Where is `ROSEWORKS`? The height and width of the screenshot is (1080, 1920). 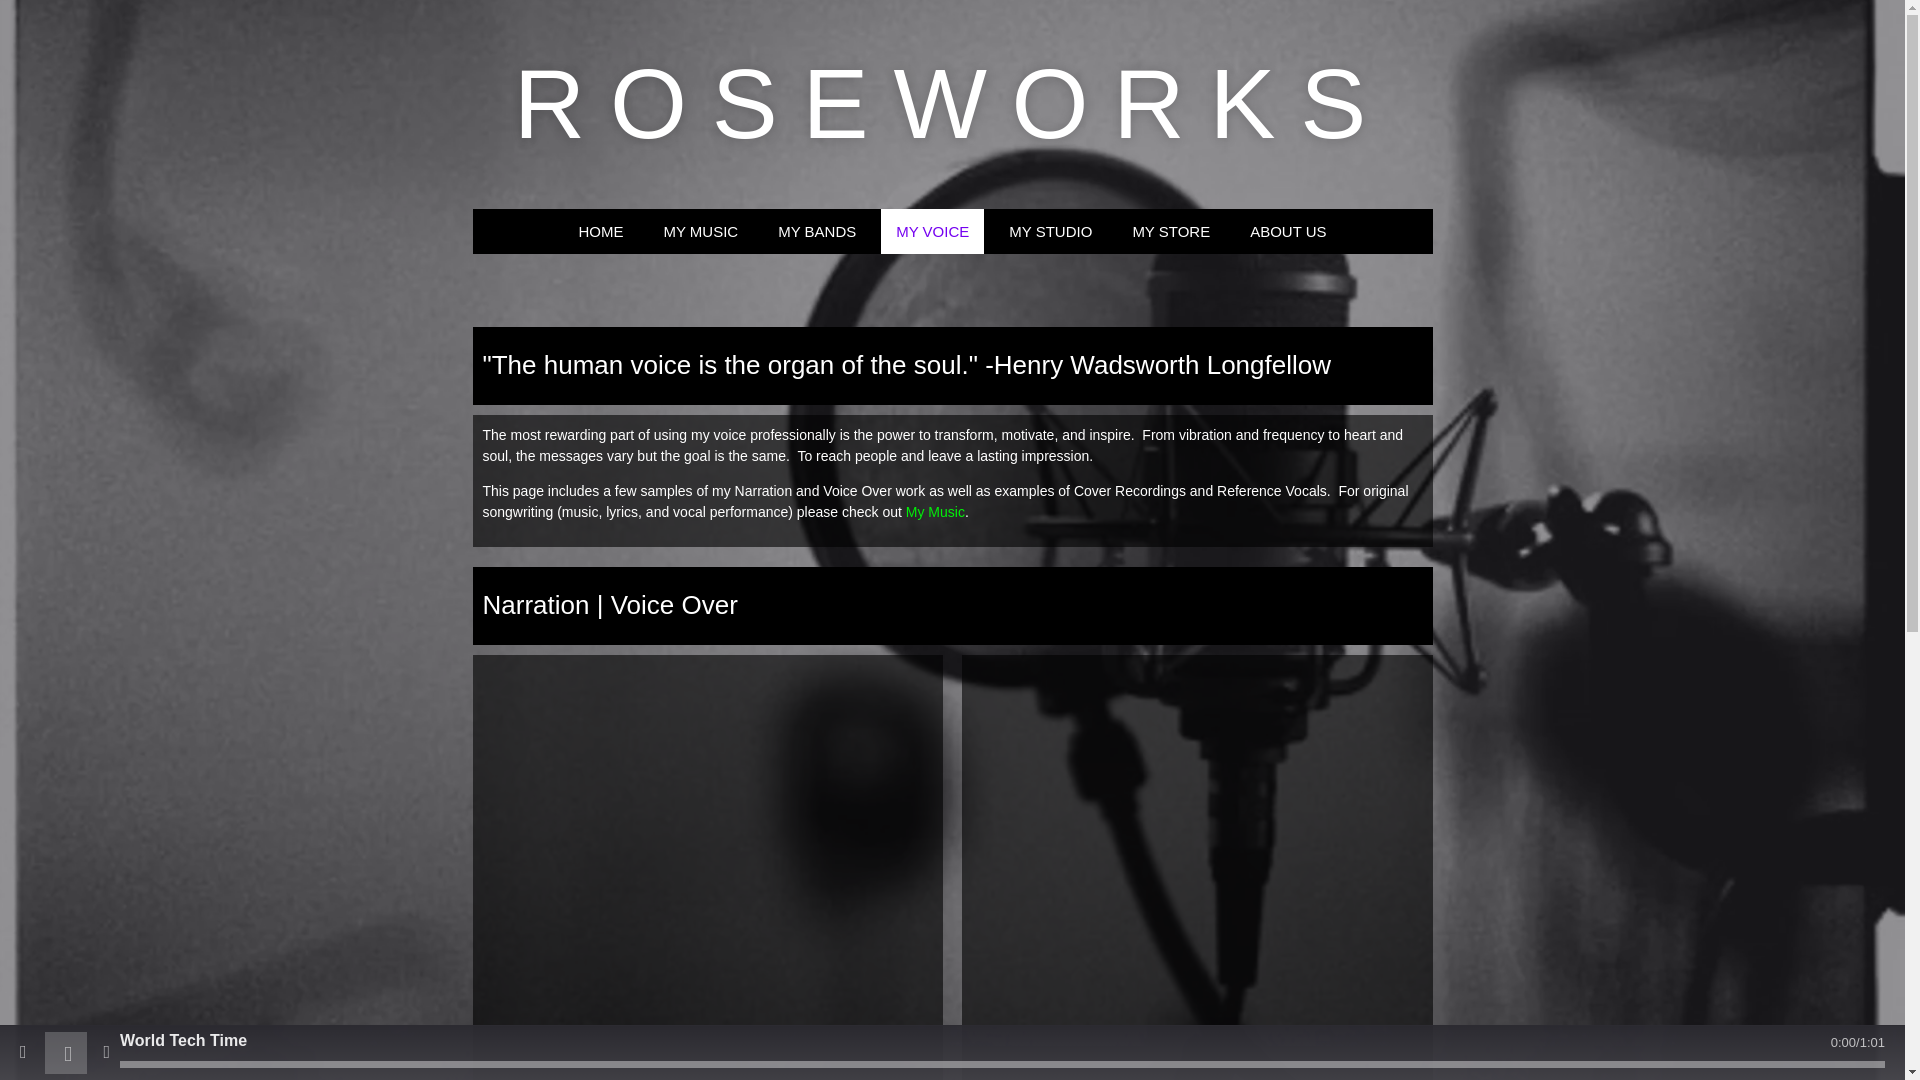
ROSEWORKS is located at coordinates (952, 128).